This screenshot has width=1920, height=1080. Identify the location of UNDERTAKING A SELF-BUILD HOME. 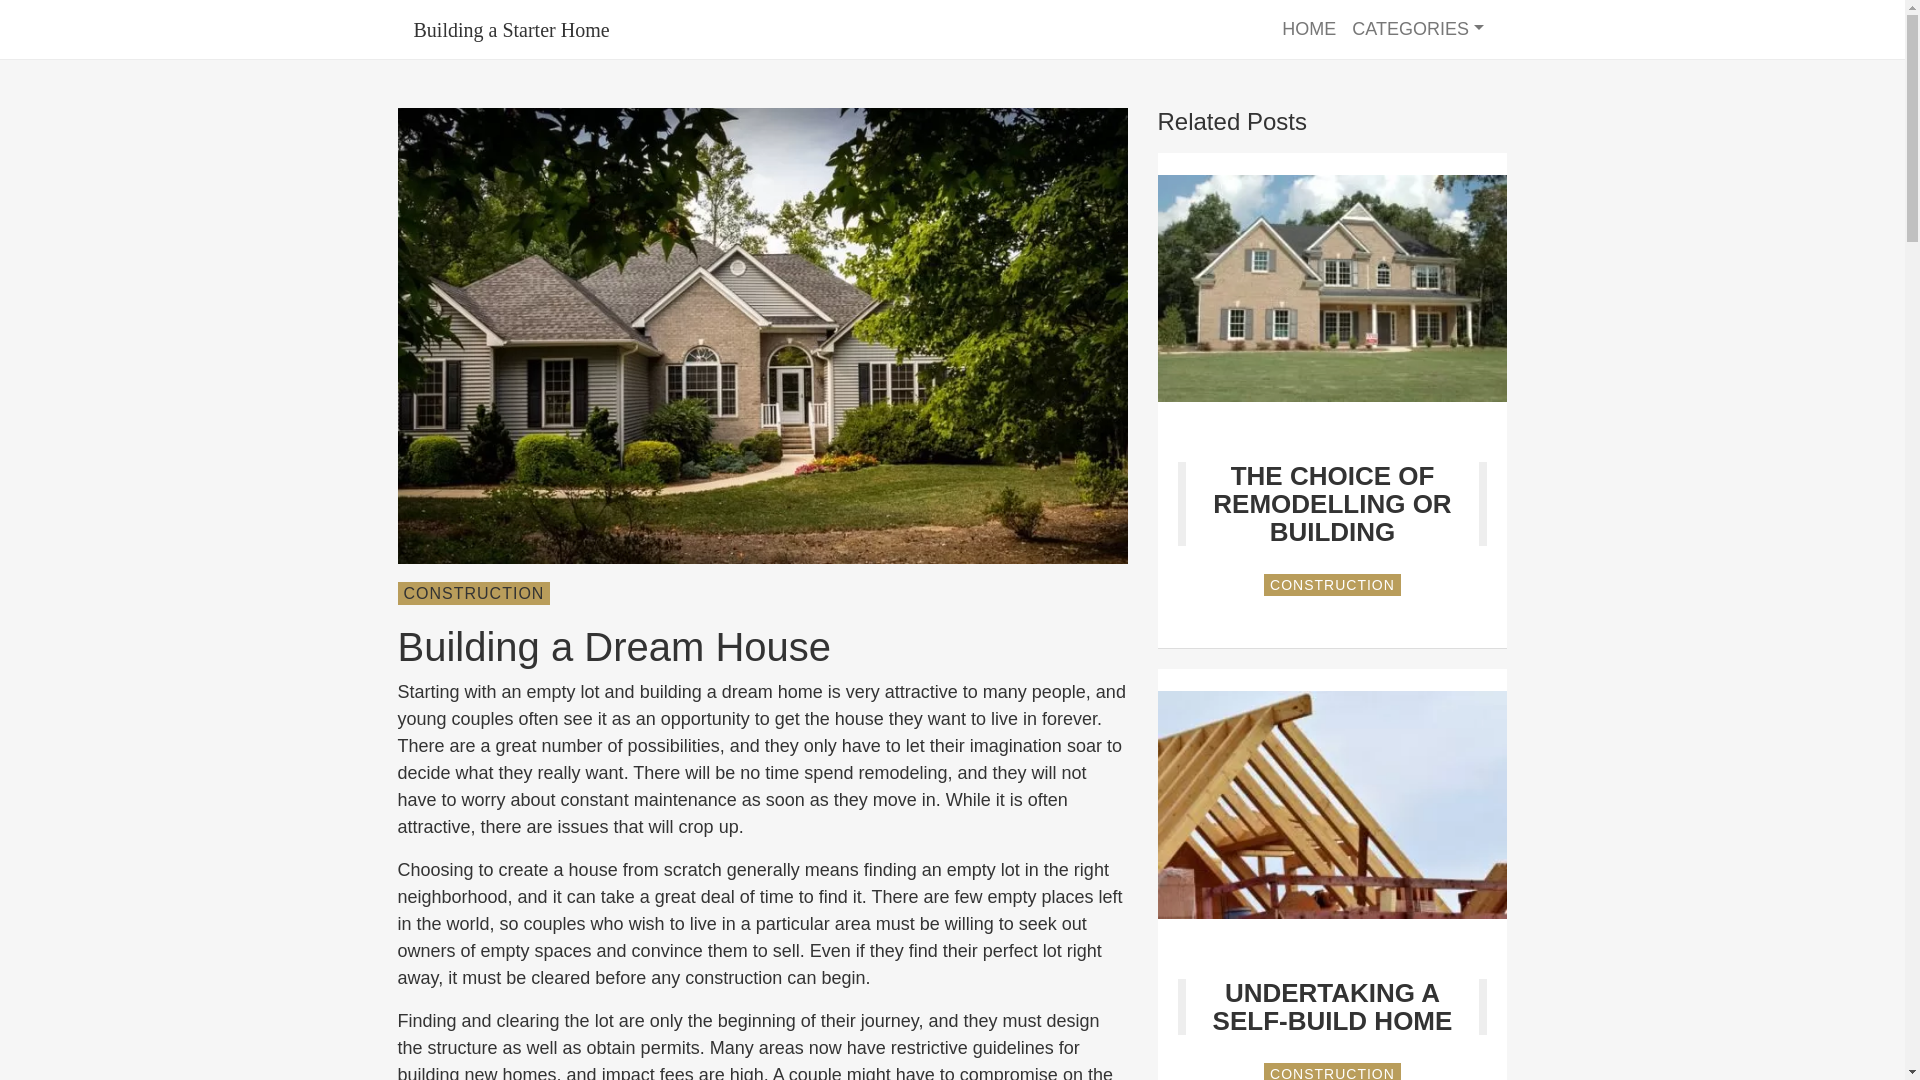
(1333, 1006).